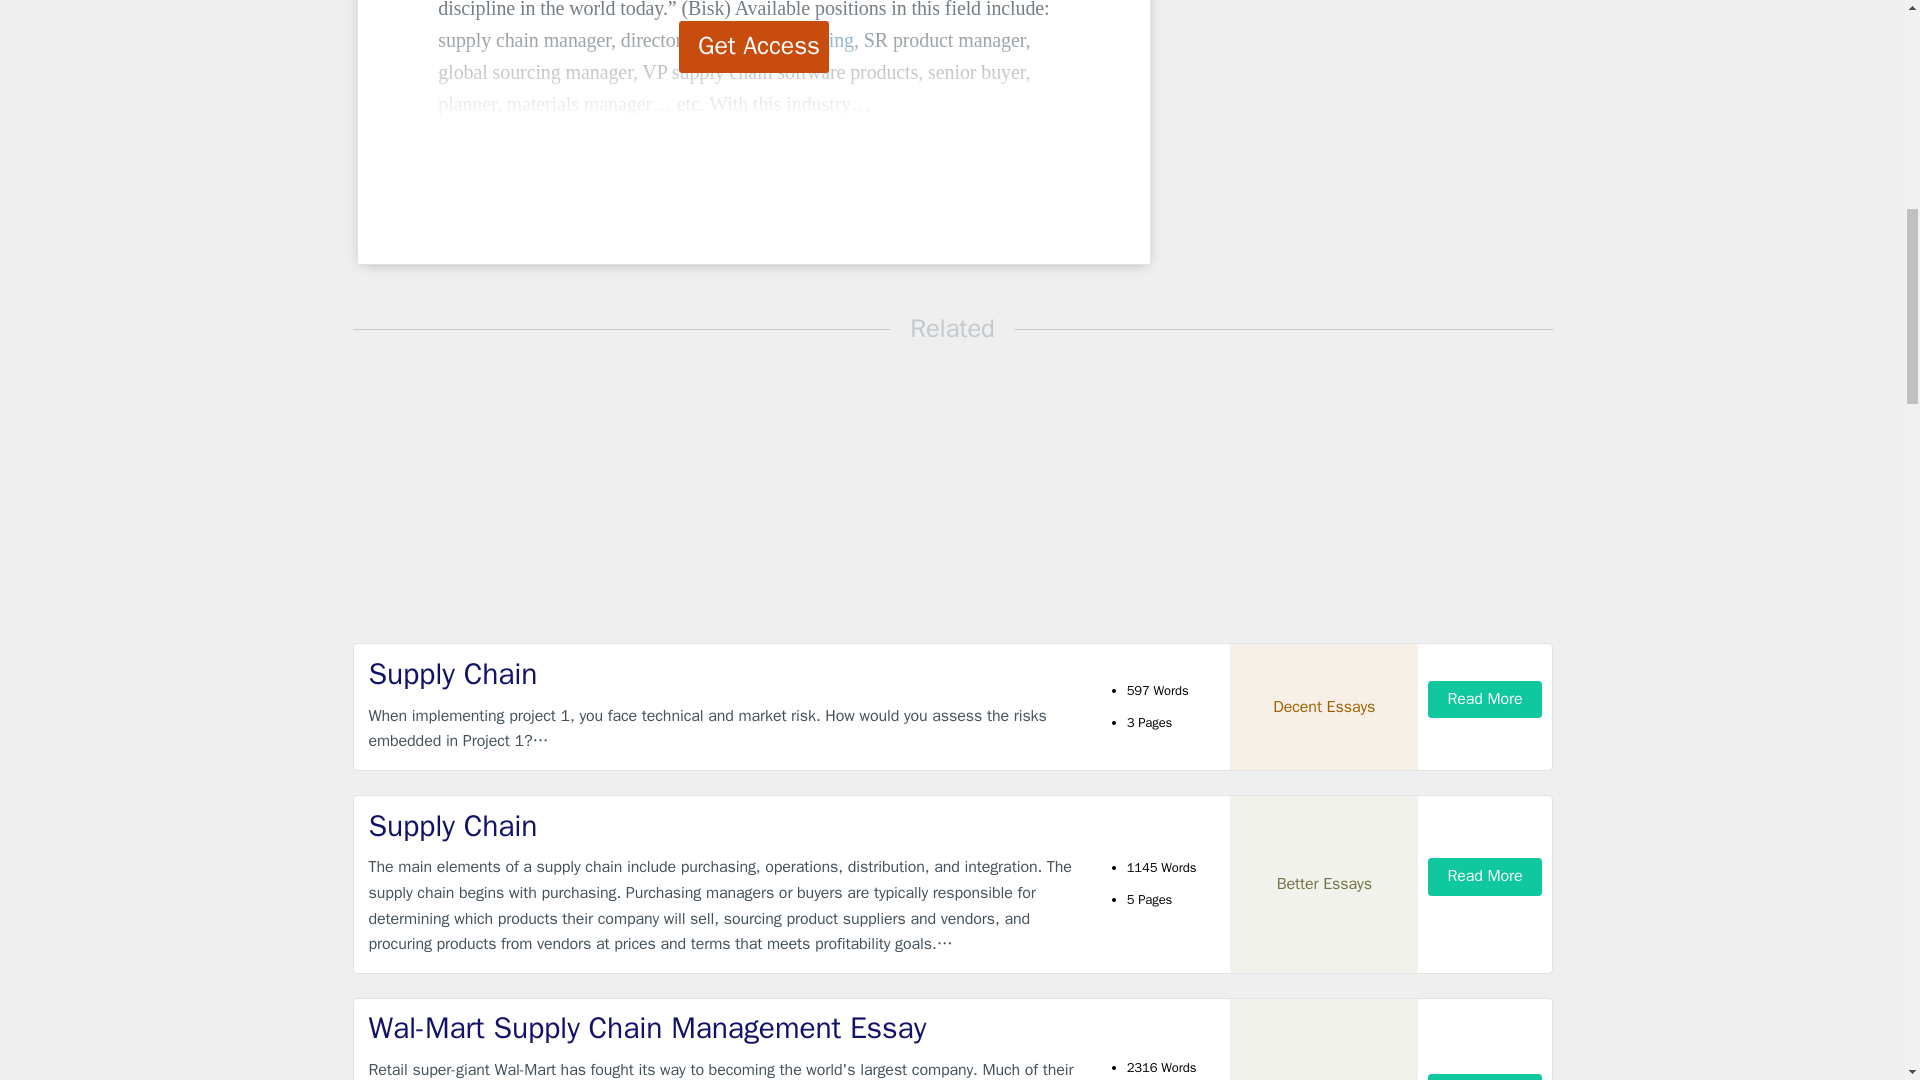 The image size is (1920, 1080). I want to click on Read More, so click(1484, 1076).